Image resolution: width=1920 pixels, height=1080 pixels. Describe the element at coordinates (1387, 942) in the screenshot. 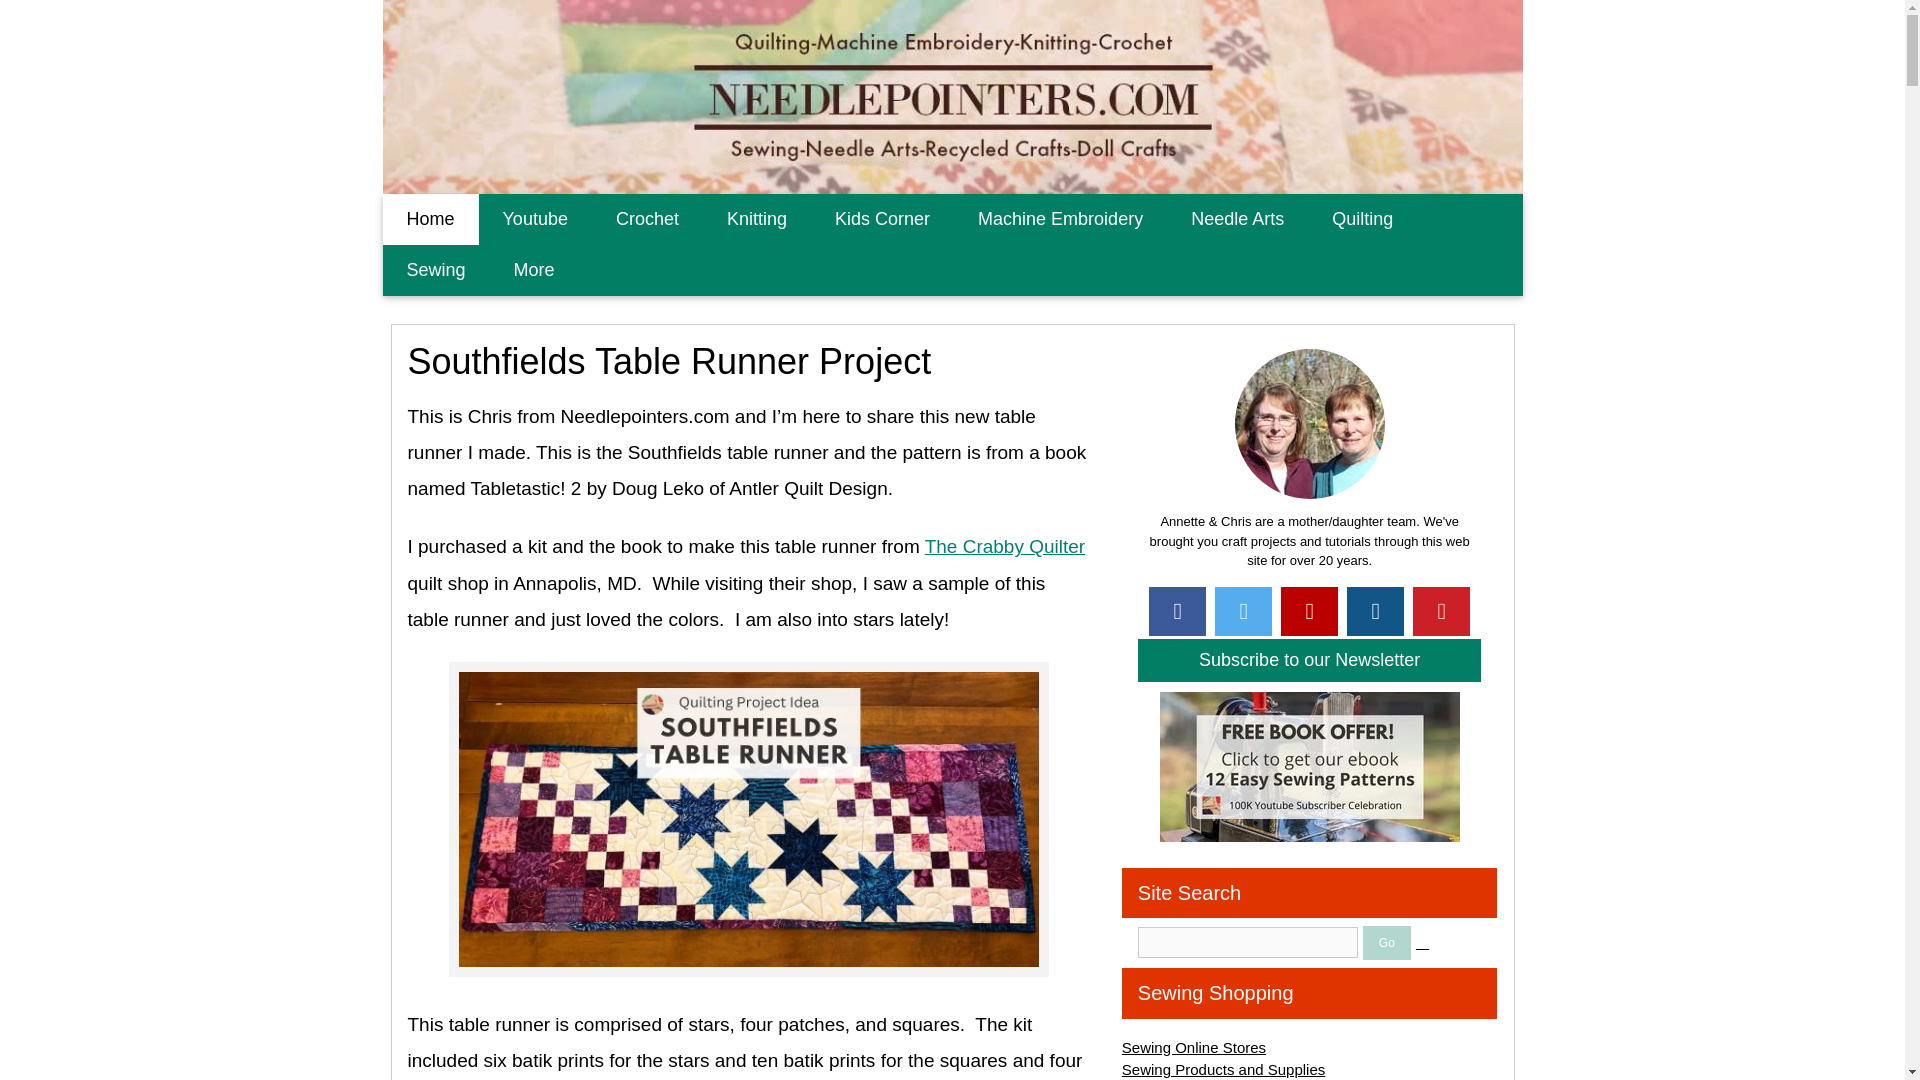

I see `Go` at that location.